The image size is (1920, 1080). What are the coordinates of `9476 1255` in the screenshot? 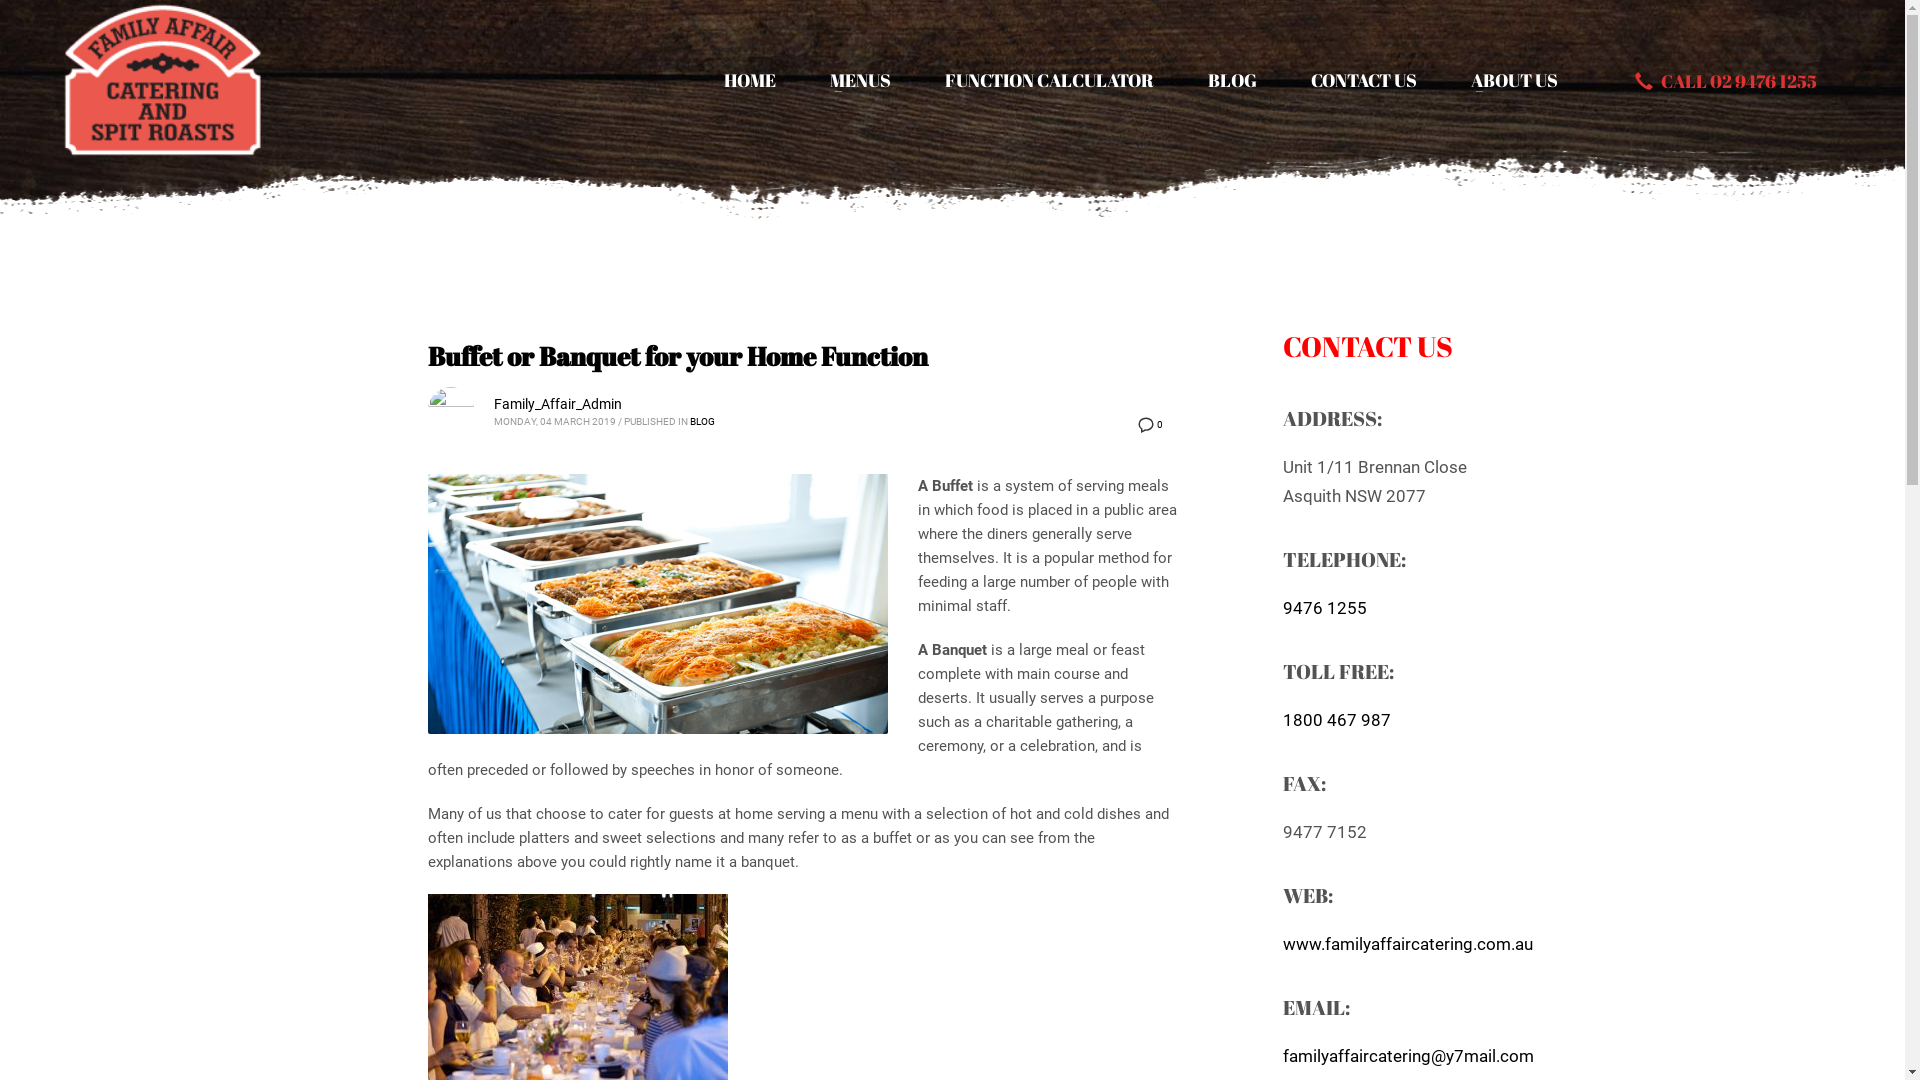 It's located at (1324, 607).